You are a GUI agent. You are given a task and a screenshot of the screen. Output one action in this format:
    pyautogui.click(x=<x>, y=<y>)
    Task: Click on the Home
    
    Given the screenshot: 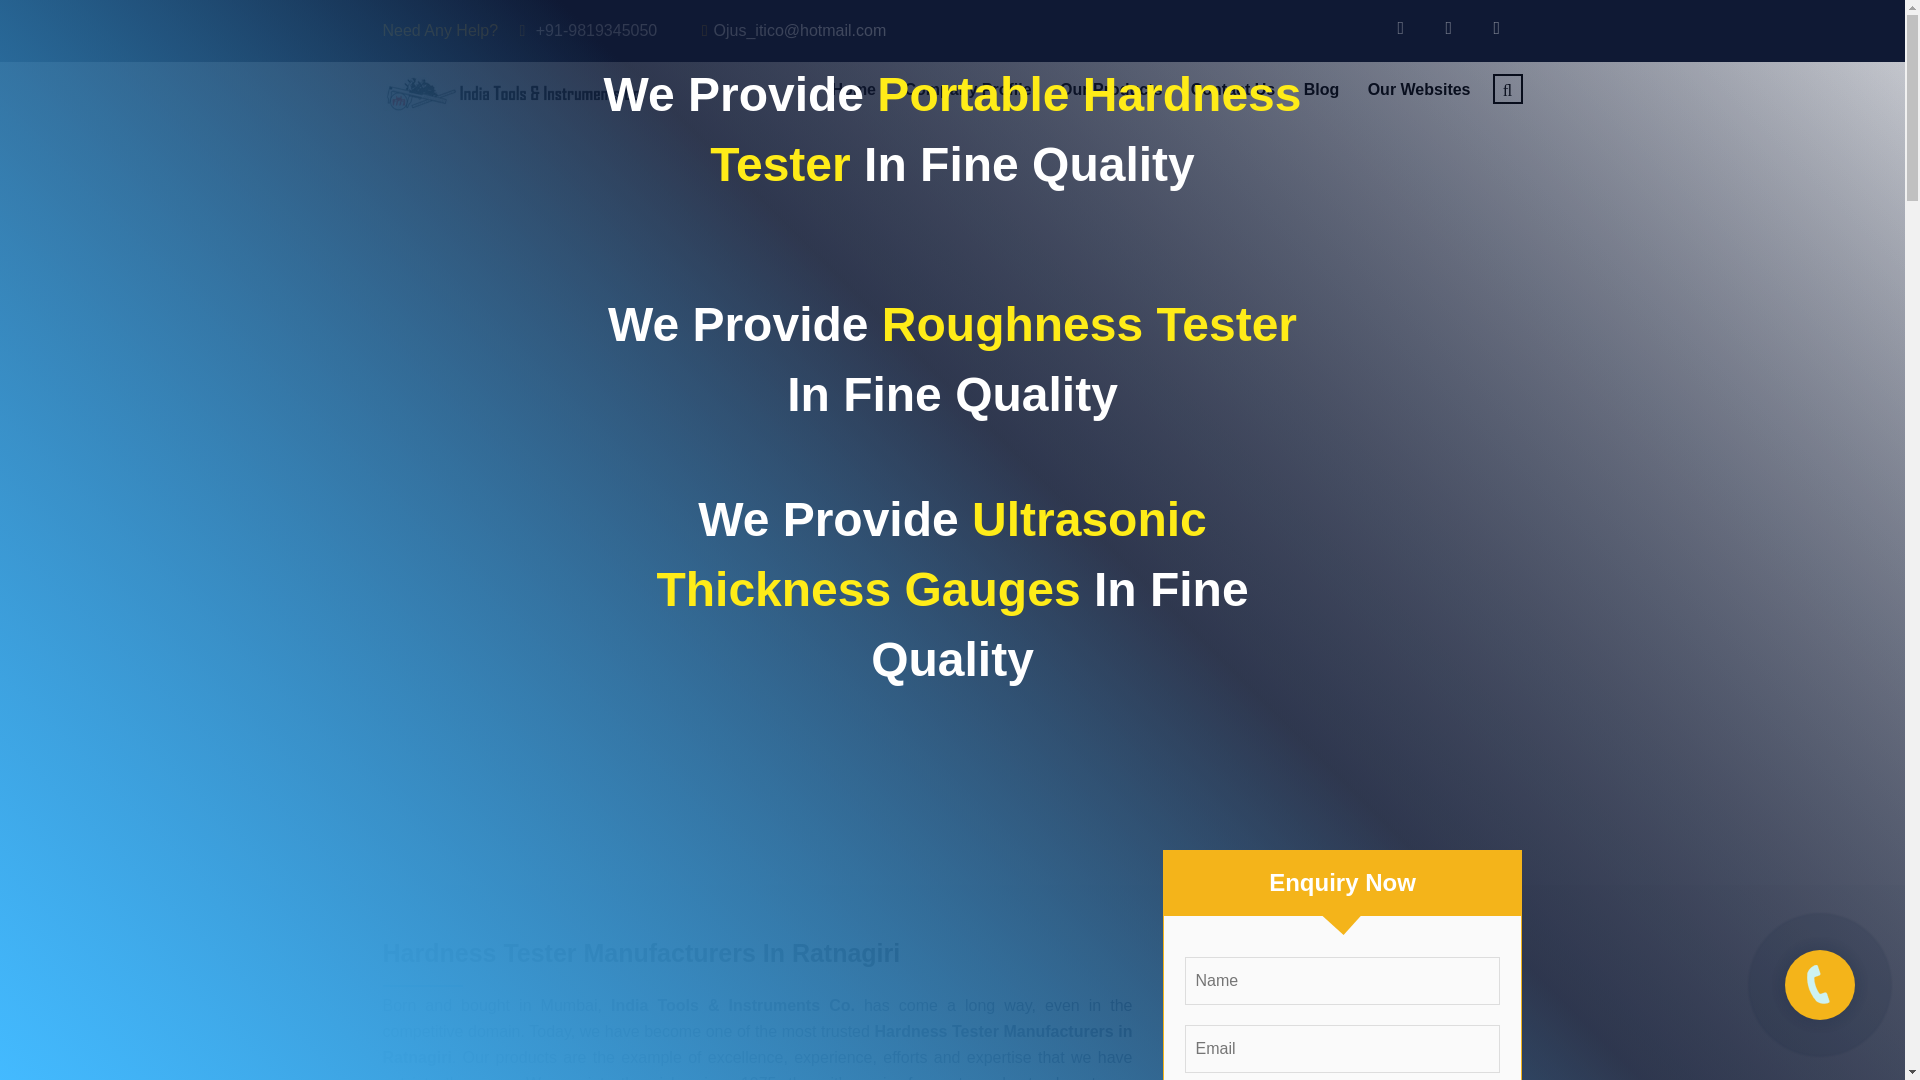 What is the action you would take?
    pyautogui.click(x=853, y=89)
    